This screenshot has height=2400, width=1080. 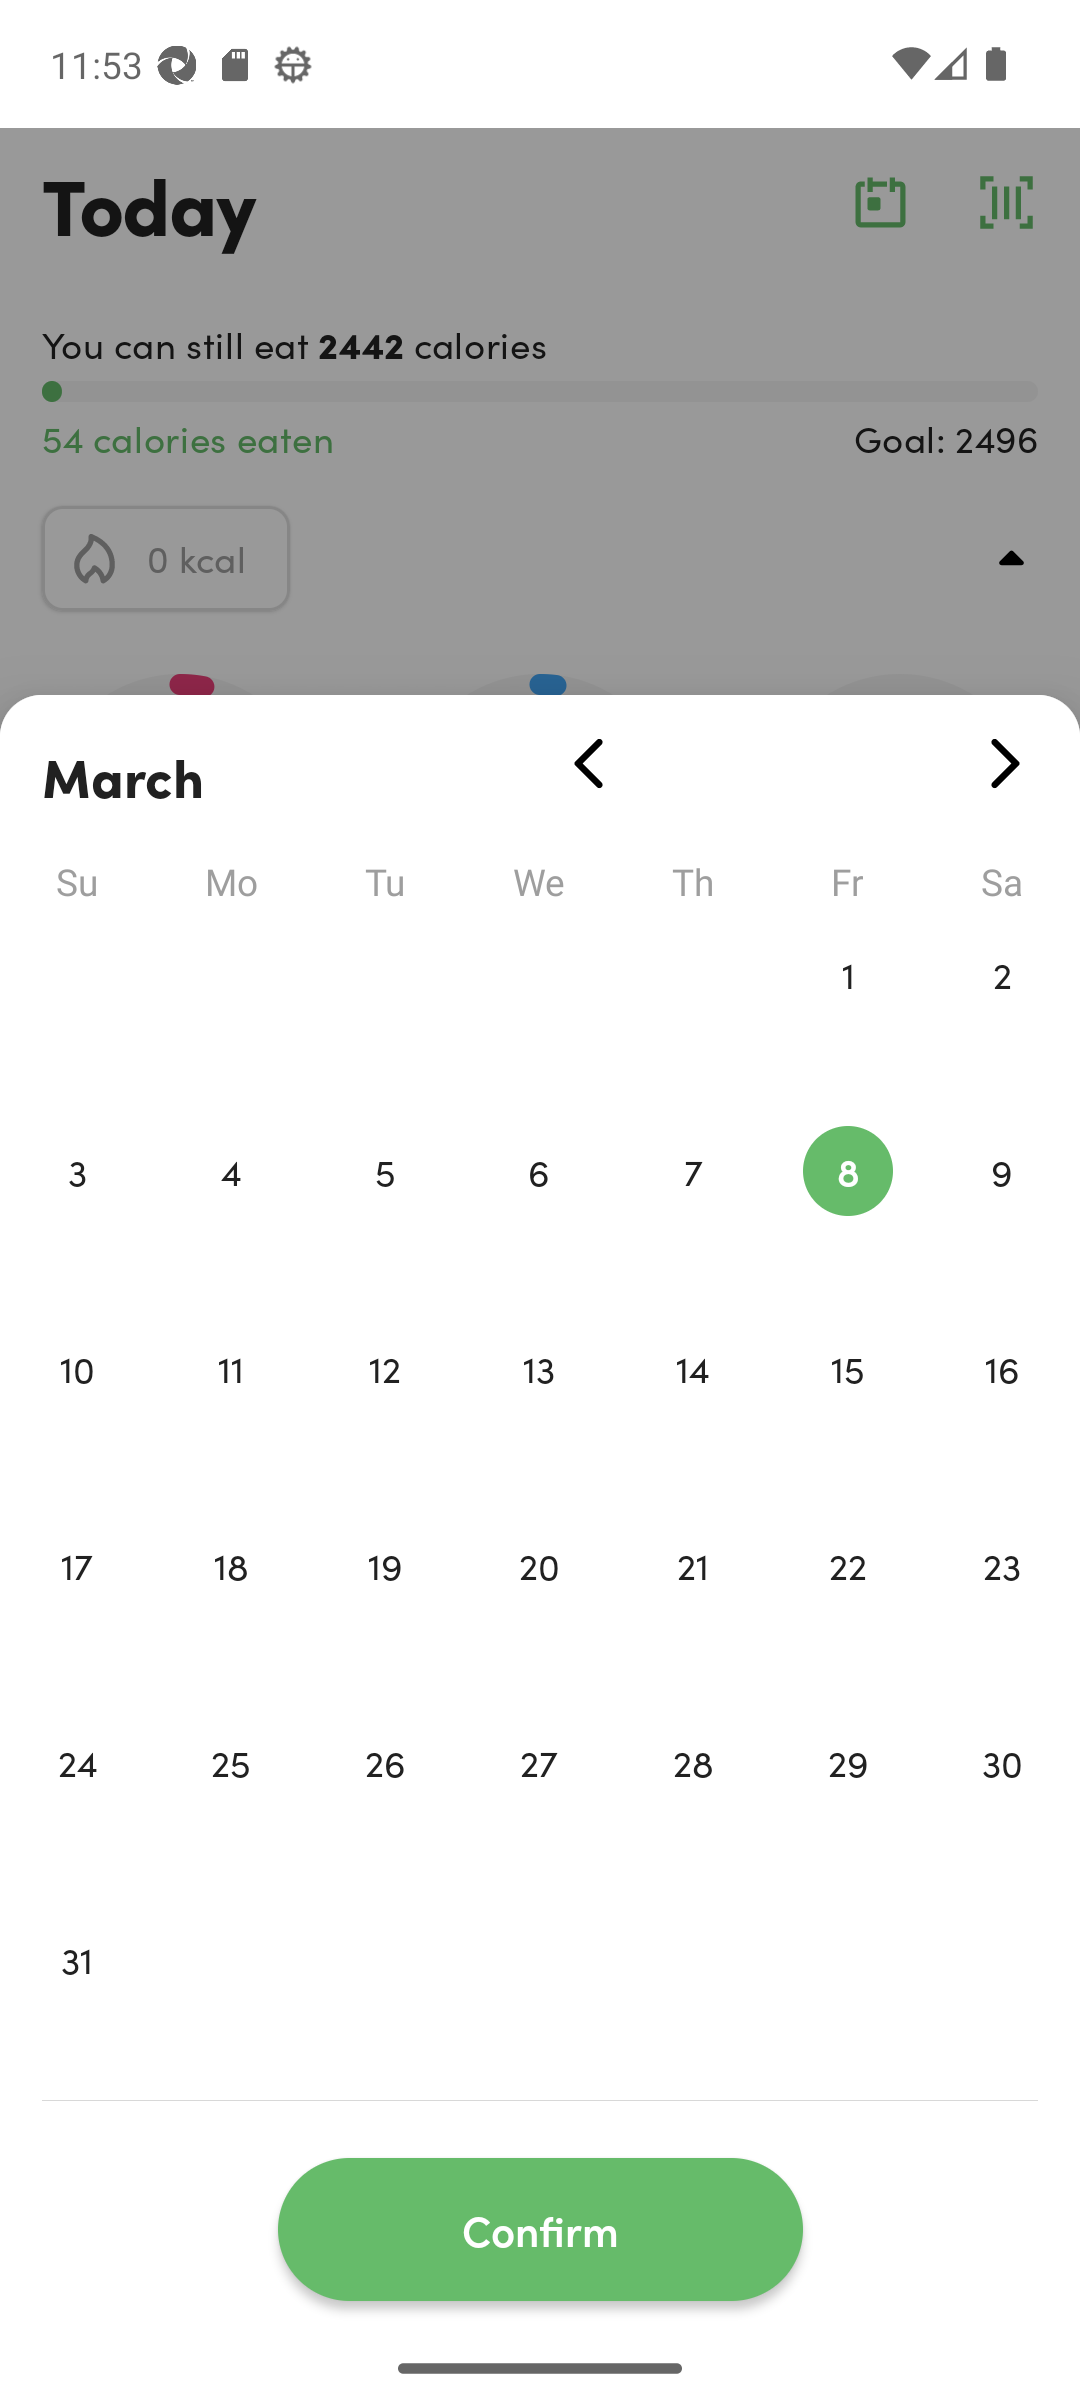 What do you see at coordinates (384, 1214) in the screenshot?
I see `5` at bounding box center [384, 1214].